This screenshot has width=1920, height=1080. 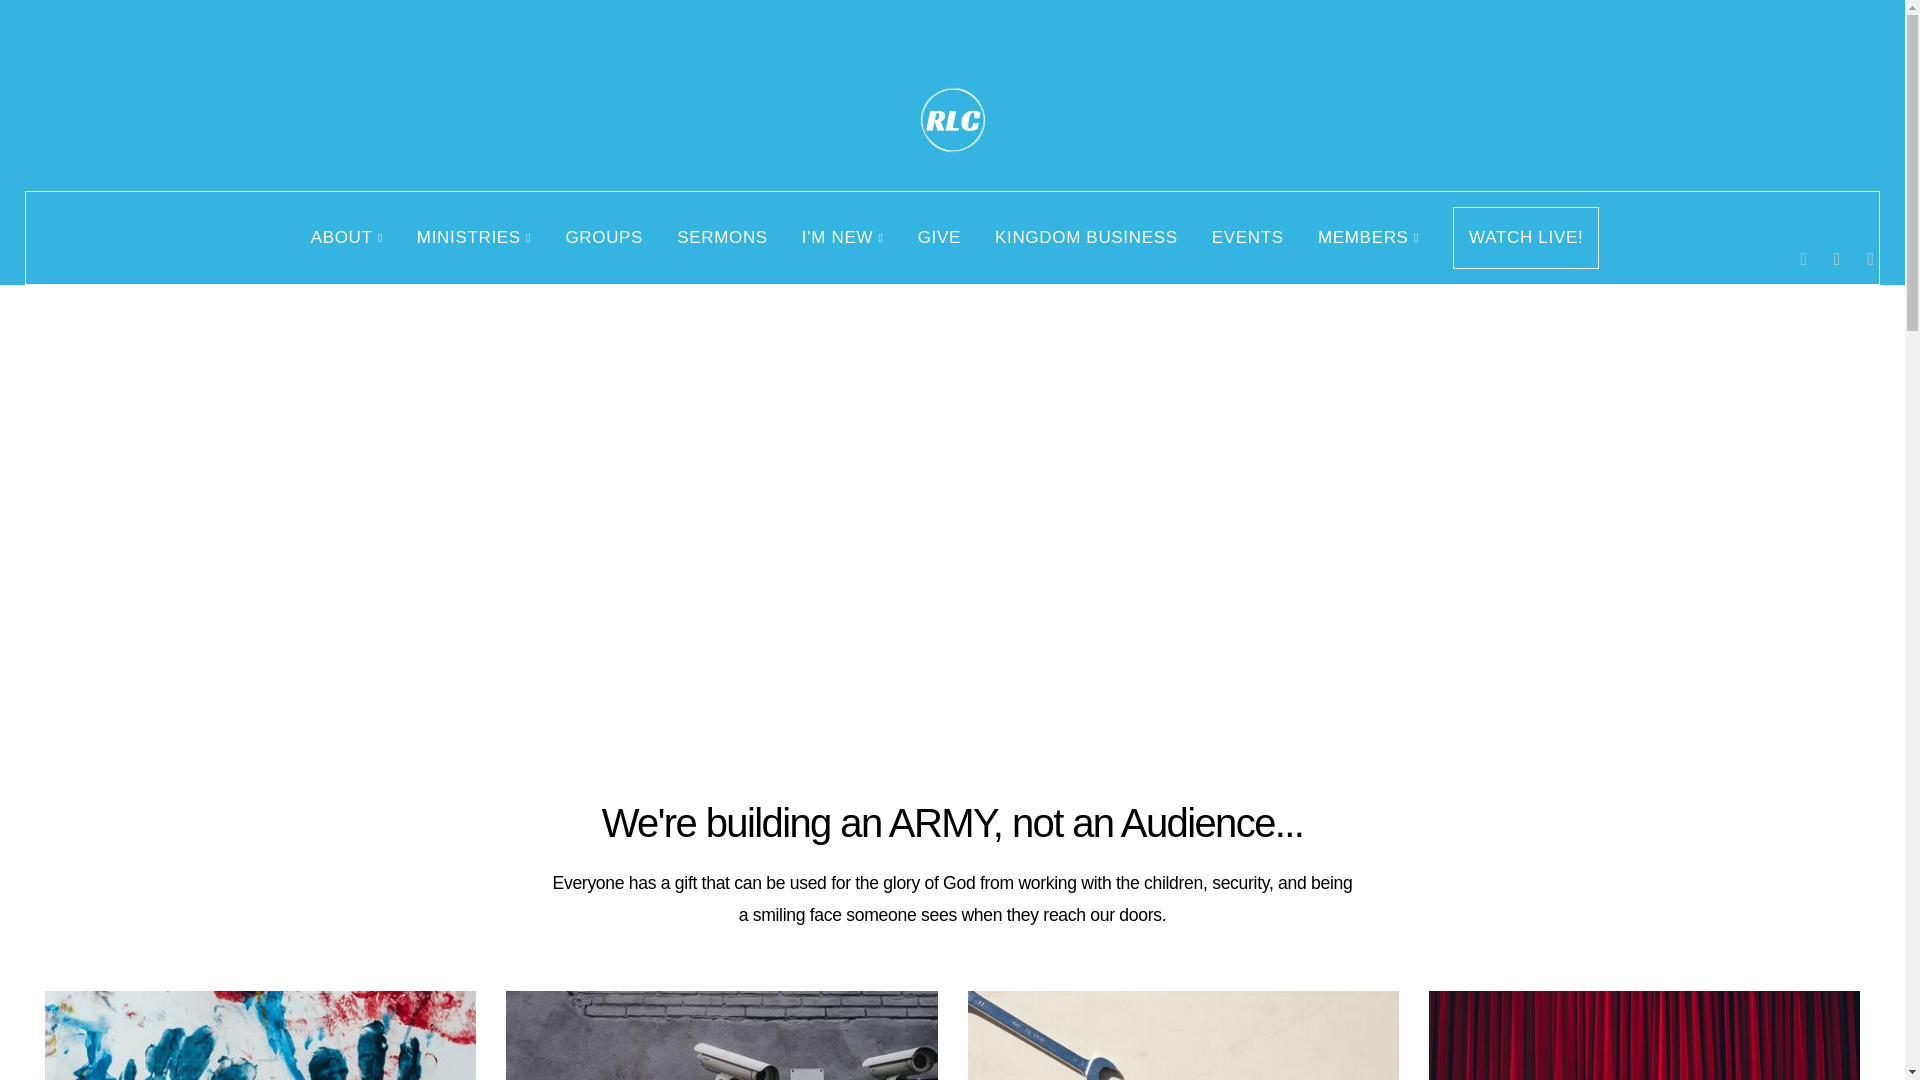 I want to click on WATCH LIVE!, so click(x=1526, y=238).